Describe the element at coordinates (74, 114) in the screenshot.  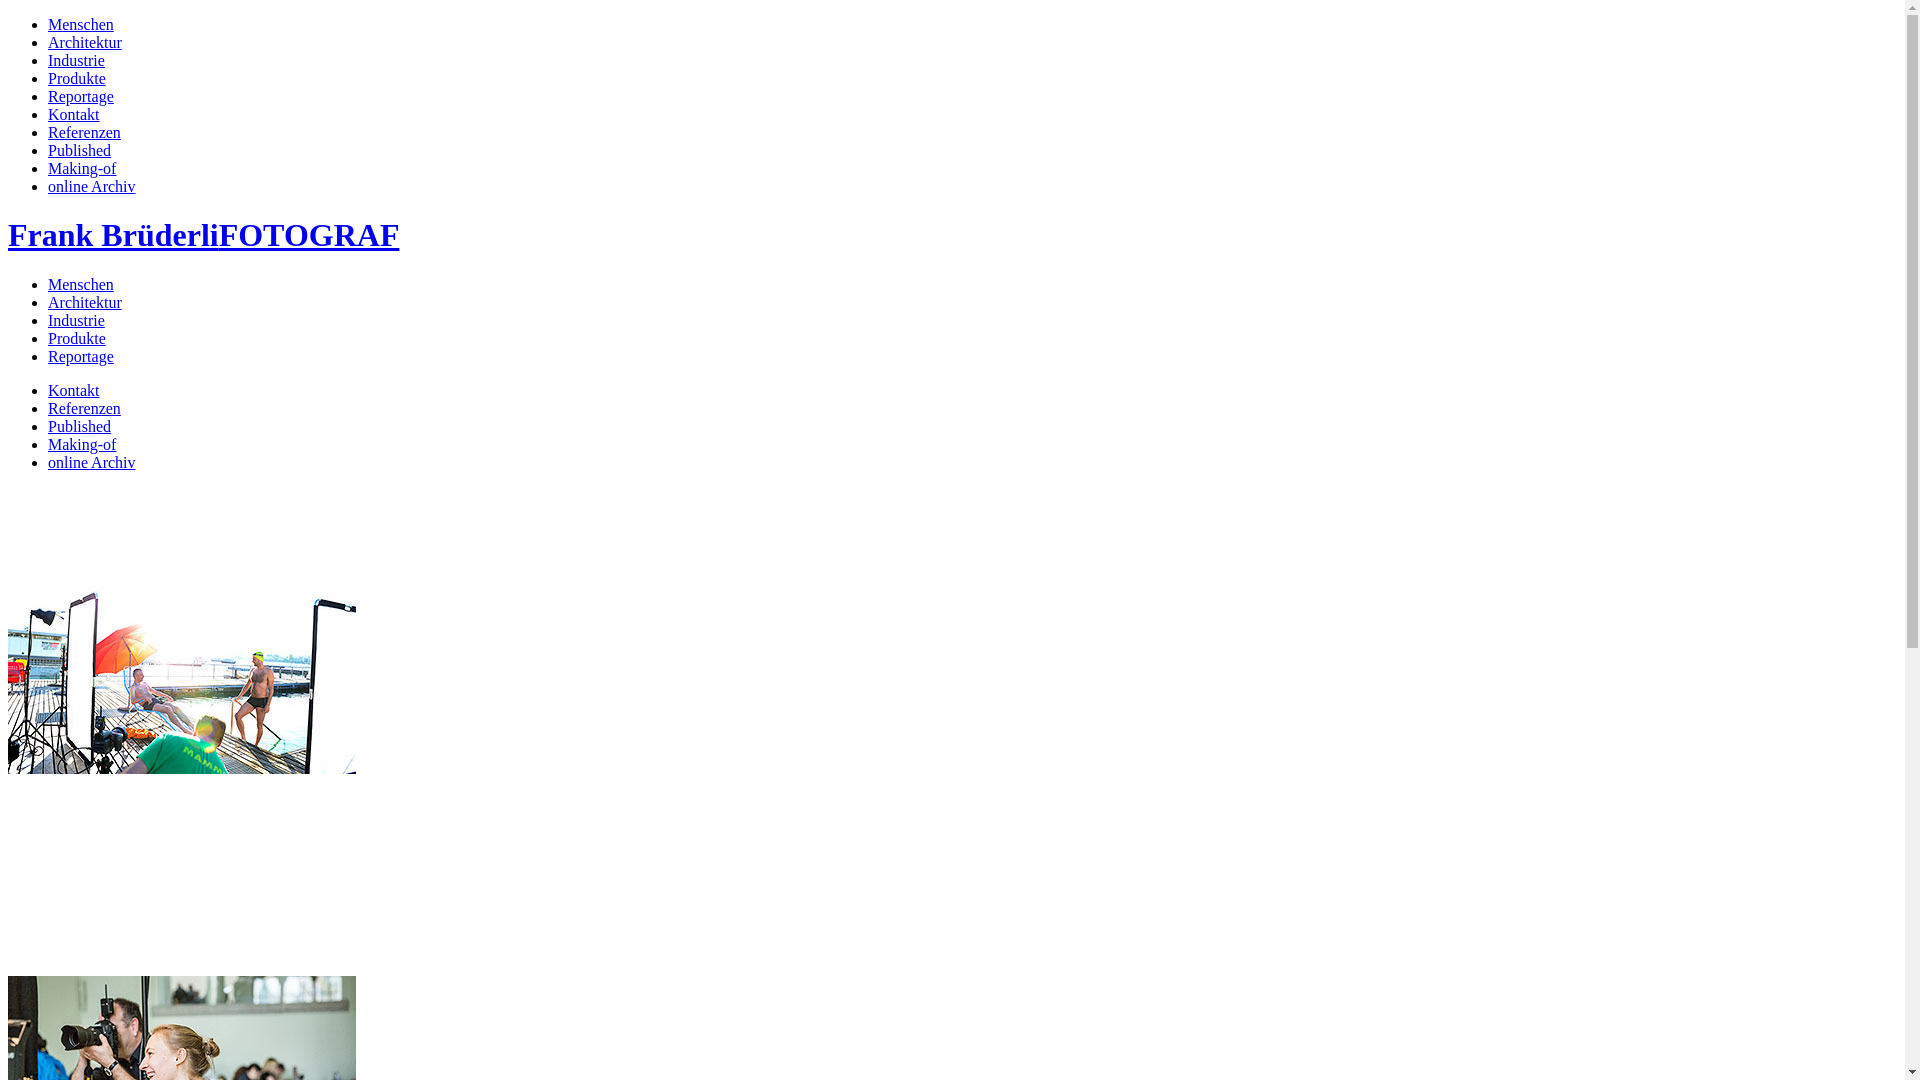
I see `Kontakt` at that location.